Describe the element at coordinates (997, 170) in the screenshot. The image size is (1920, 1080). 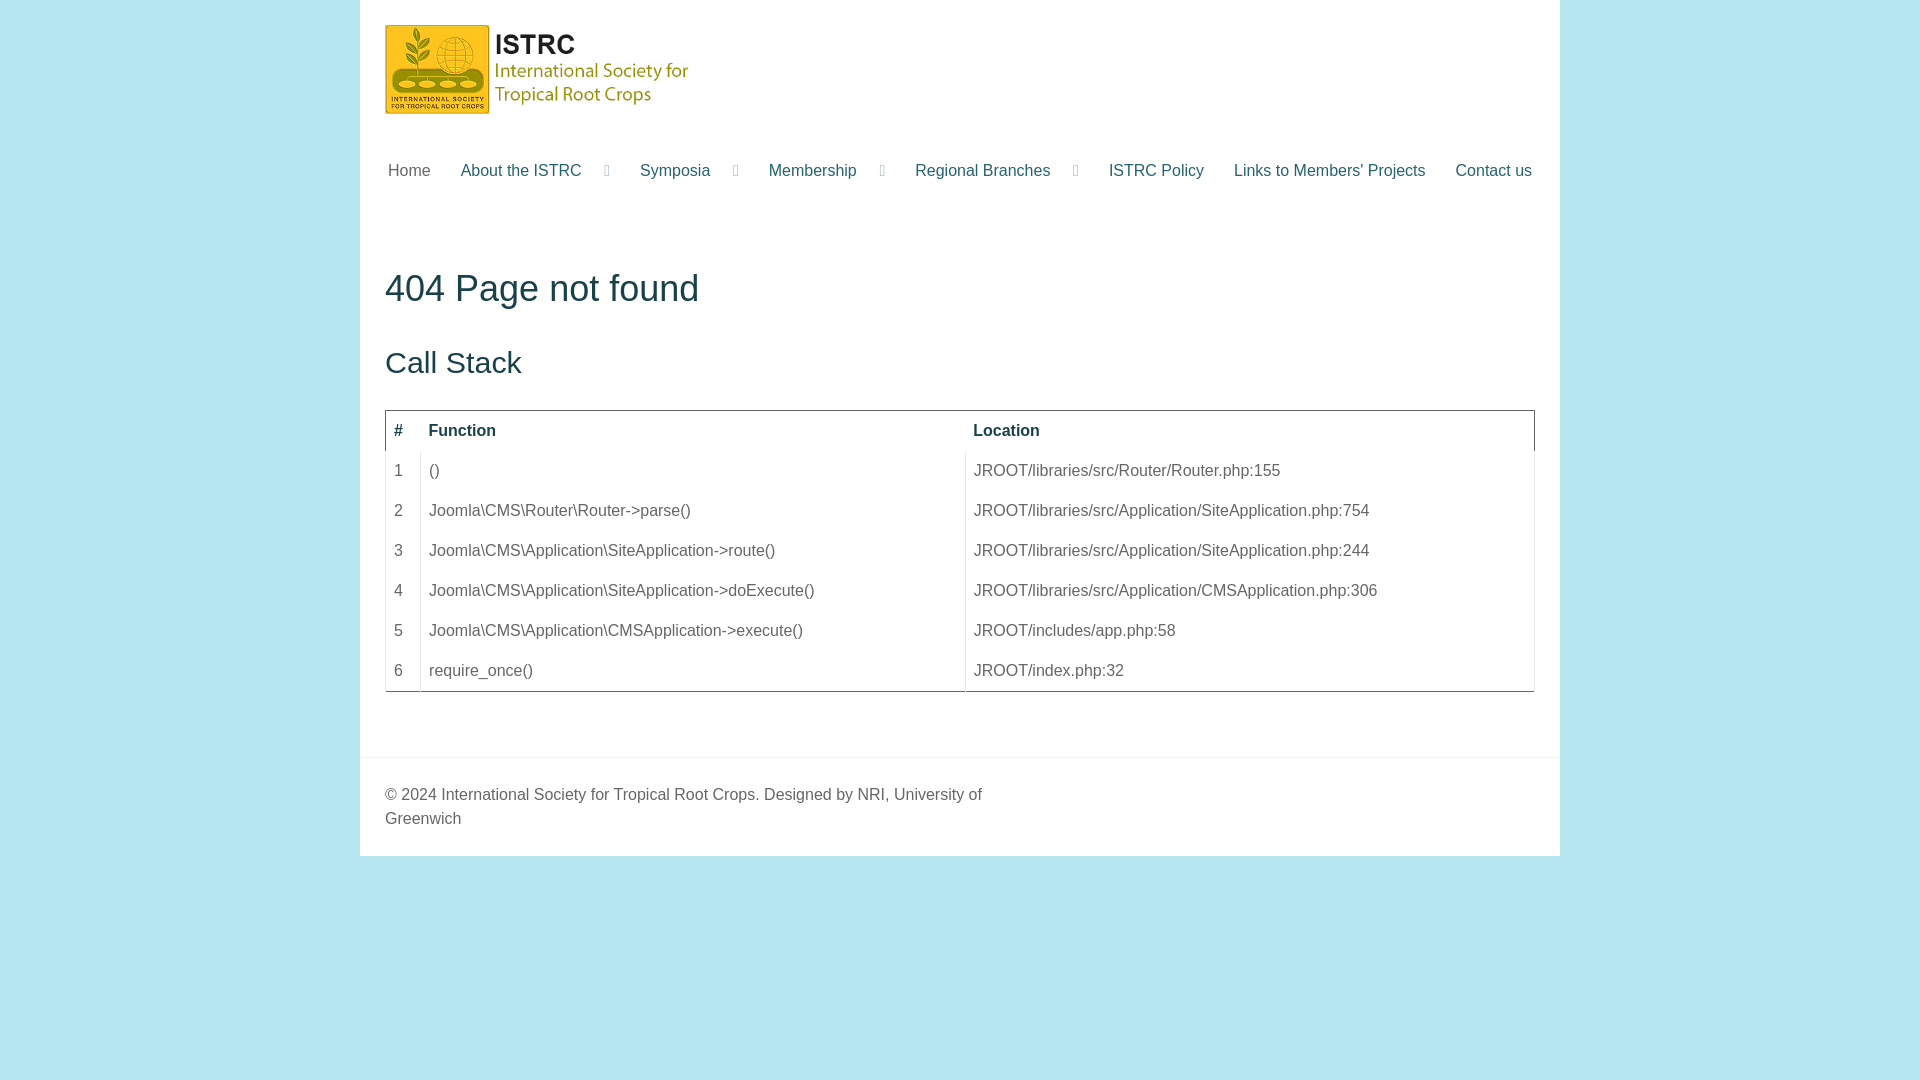
I see `Regional Branches` at that location.